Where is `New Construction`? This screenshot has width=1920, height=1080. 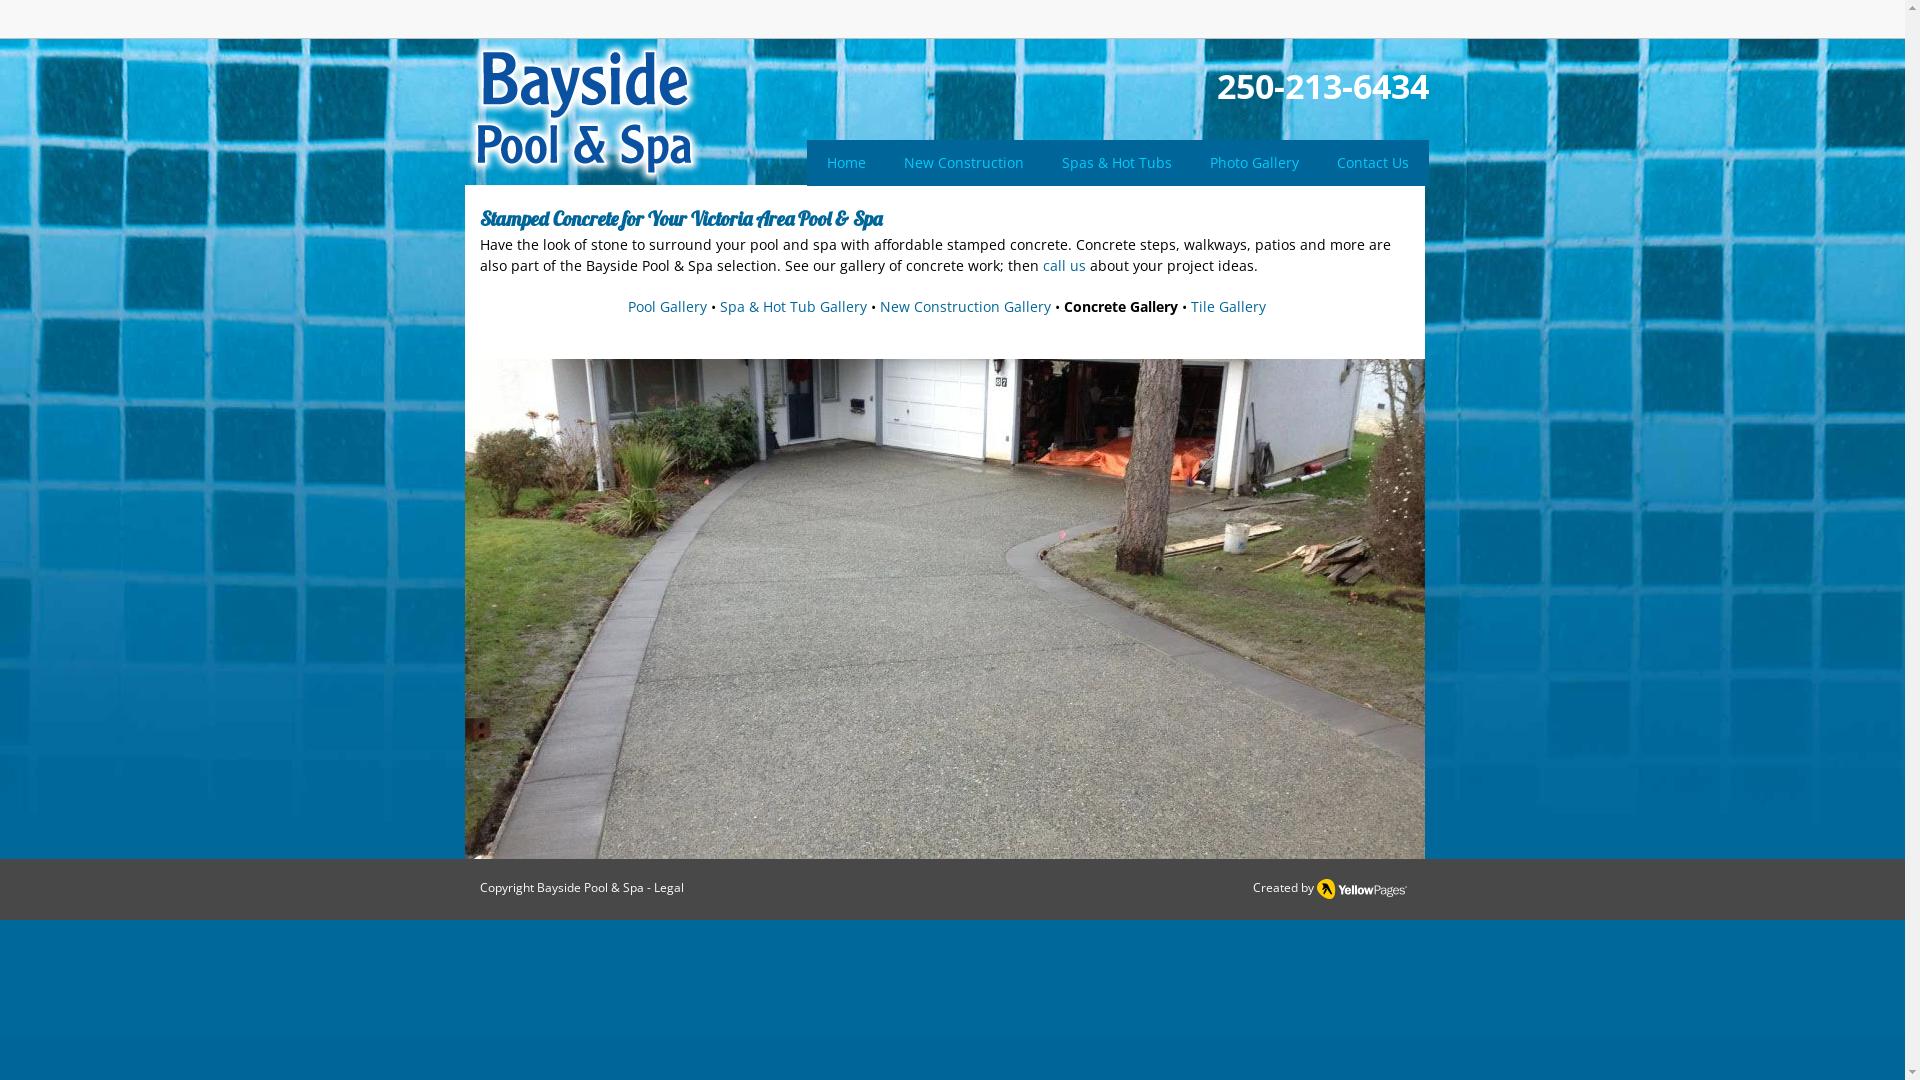
New Construction is located at coordinates (964, 163).